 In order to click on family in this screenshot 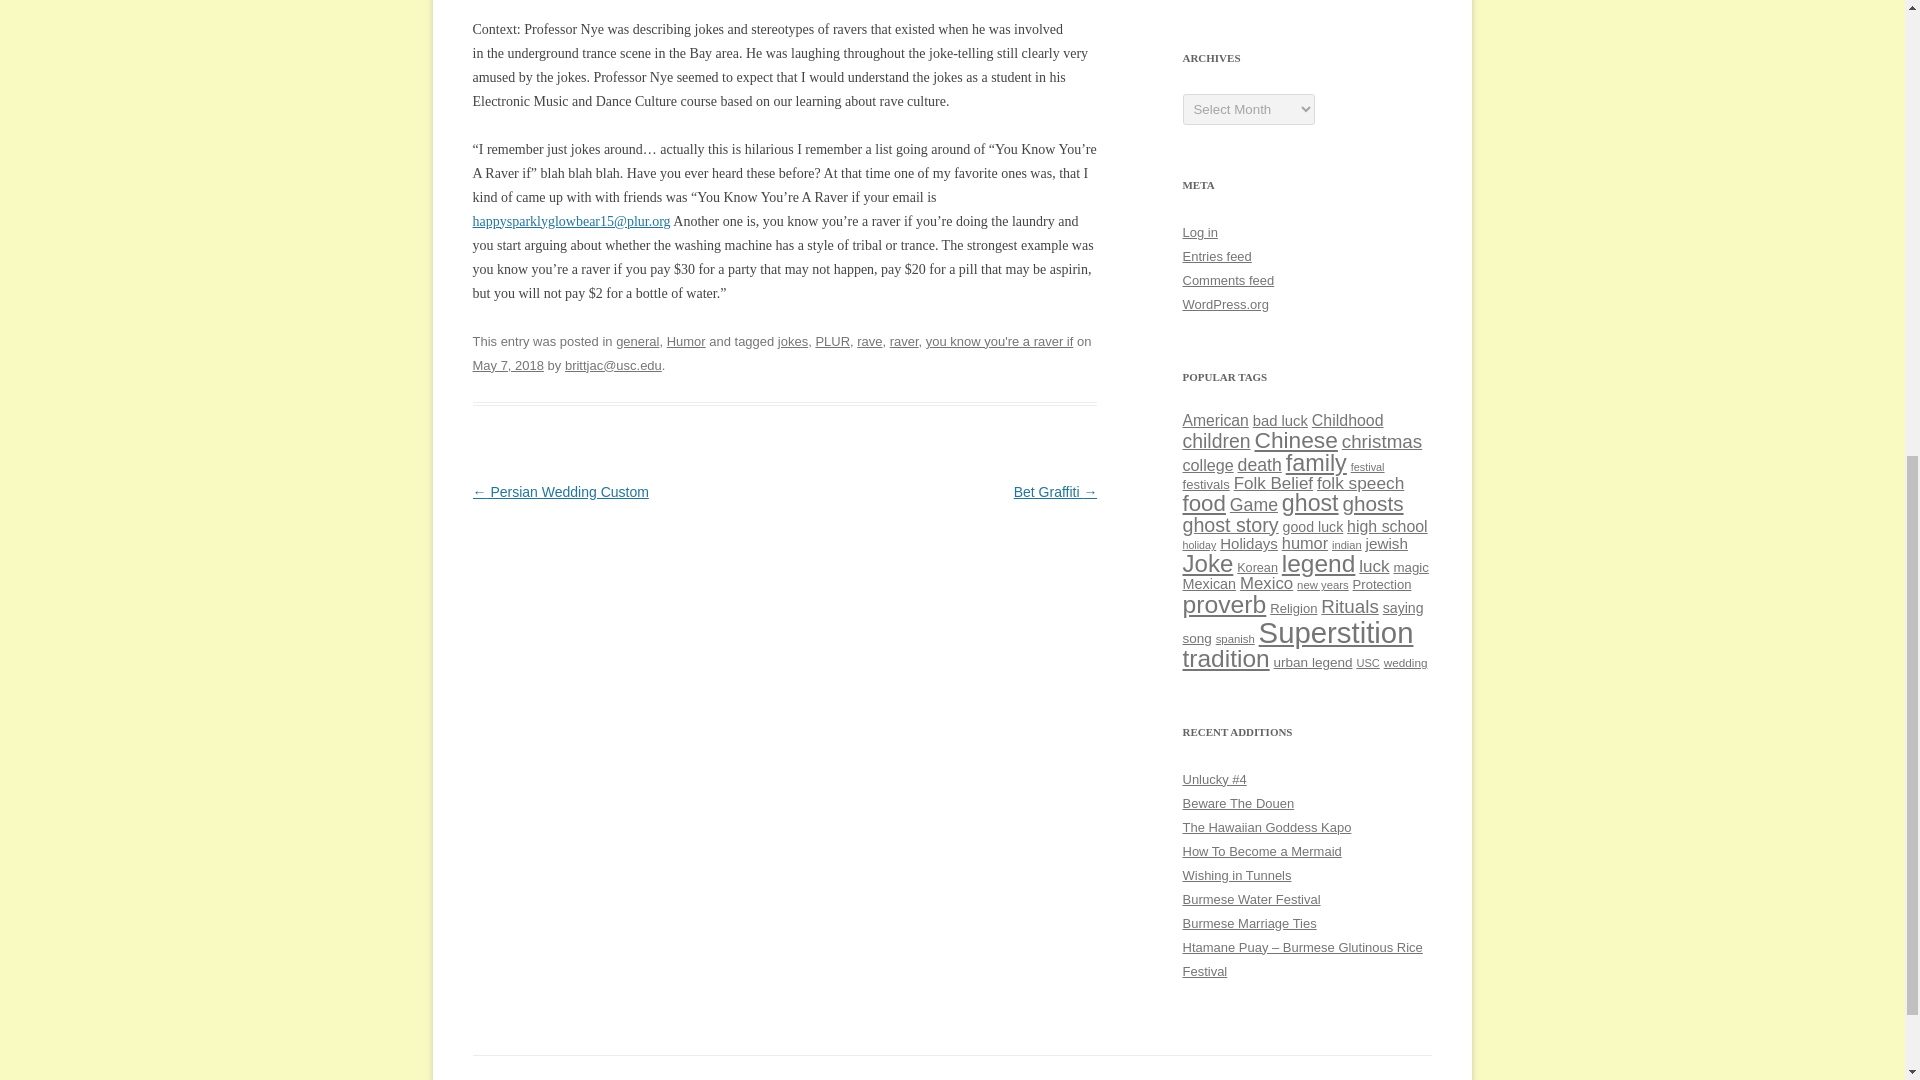, I will do `click(1316, 463)`.